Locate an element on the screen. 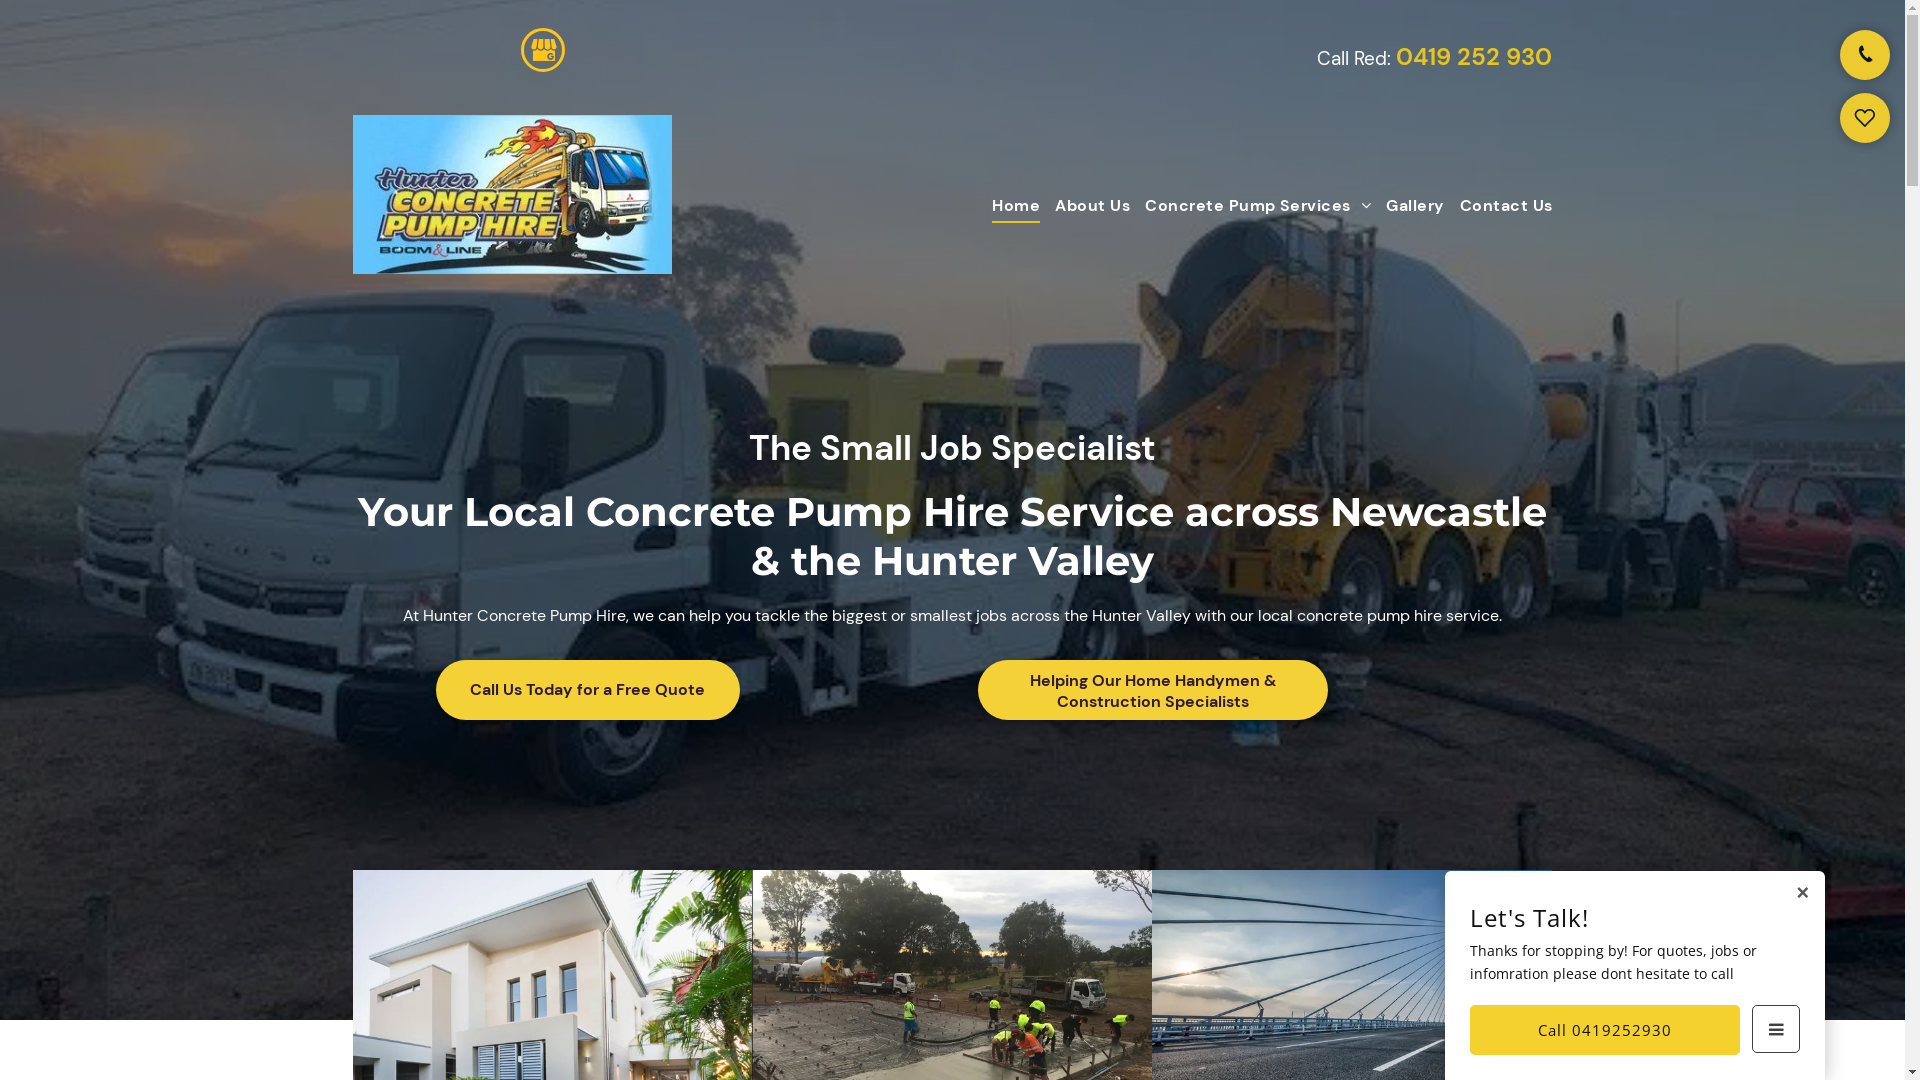  0419 252 930 is located at coordinates (1474, 56).